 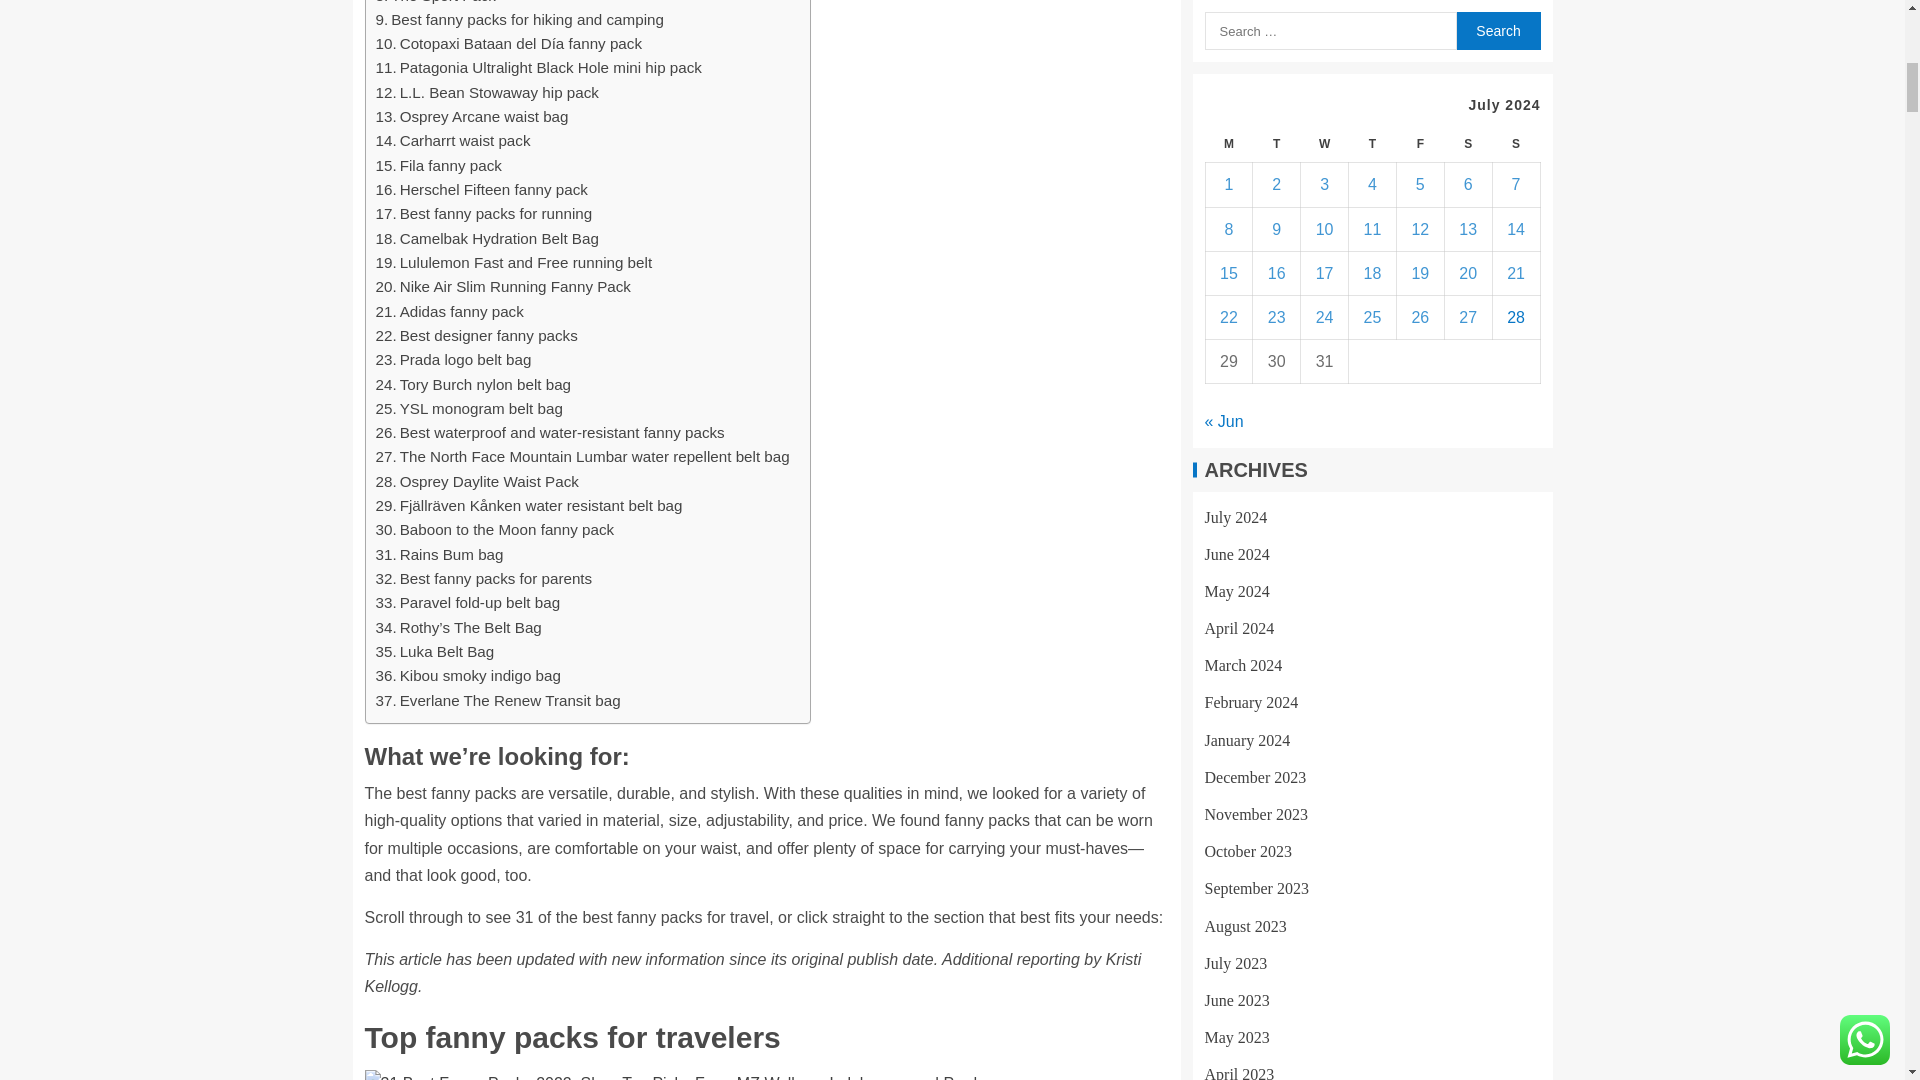 What do you see at coordinates (454, 140) in the screenshot?
I see `Carharrt waist pack` at bounding box center [454, 140].